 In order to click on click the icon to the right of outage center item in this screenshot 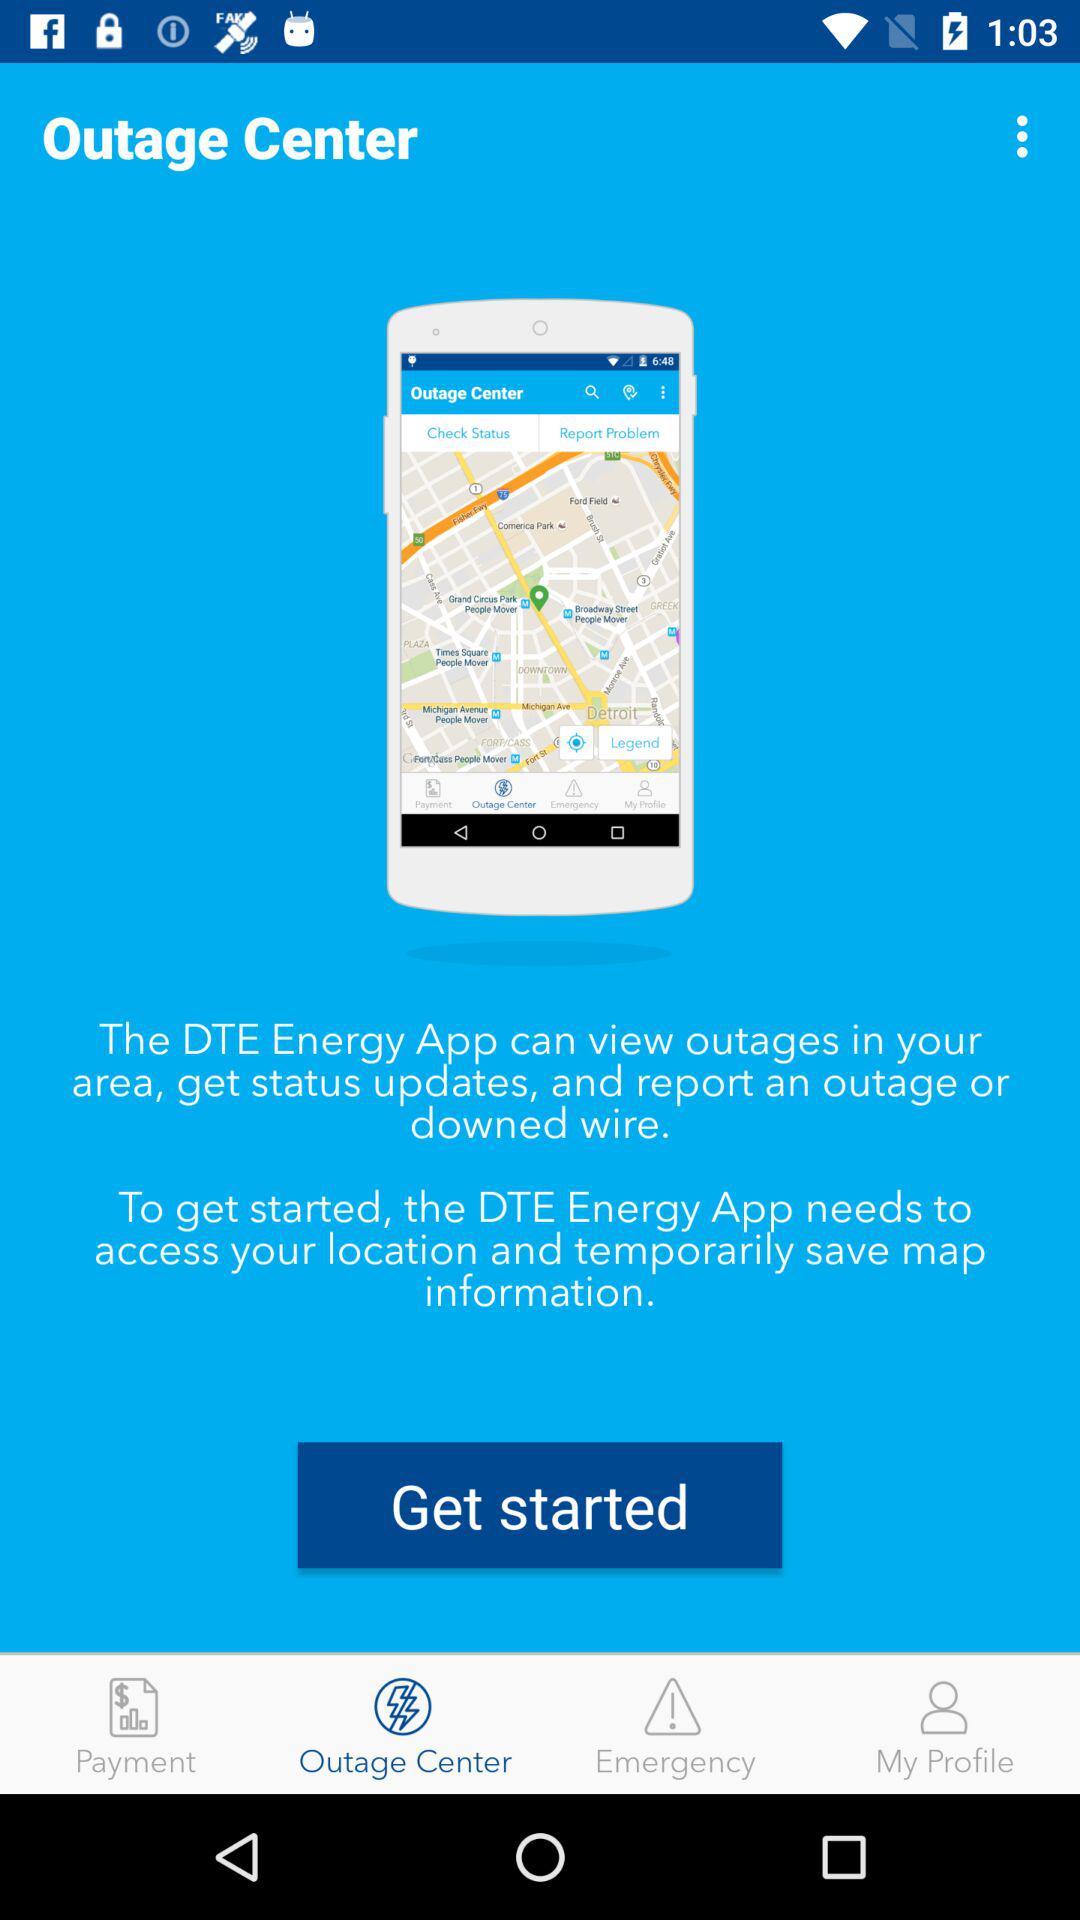, I will do `click(1028, 136)`.